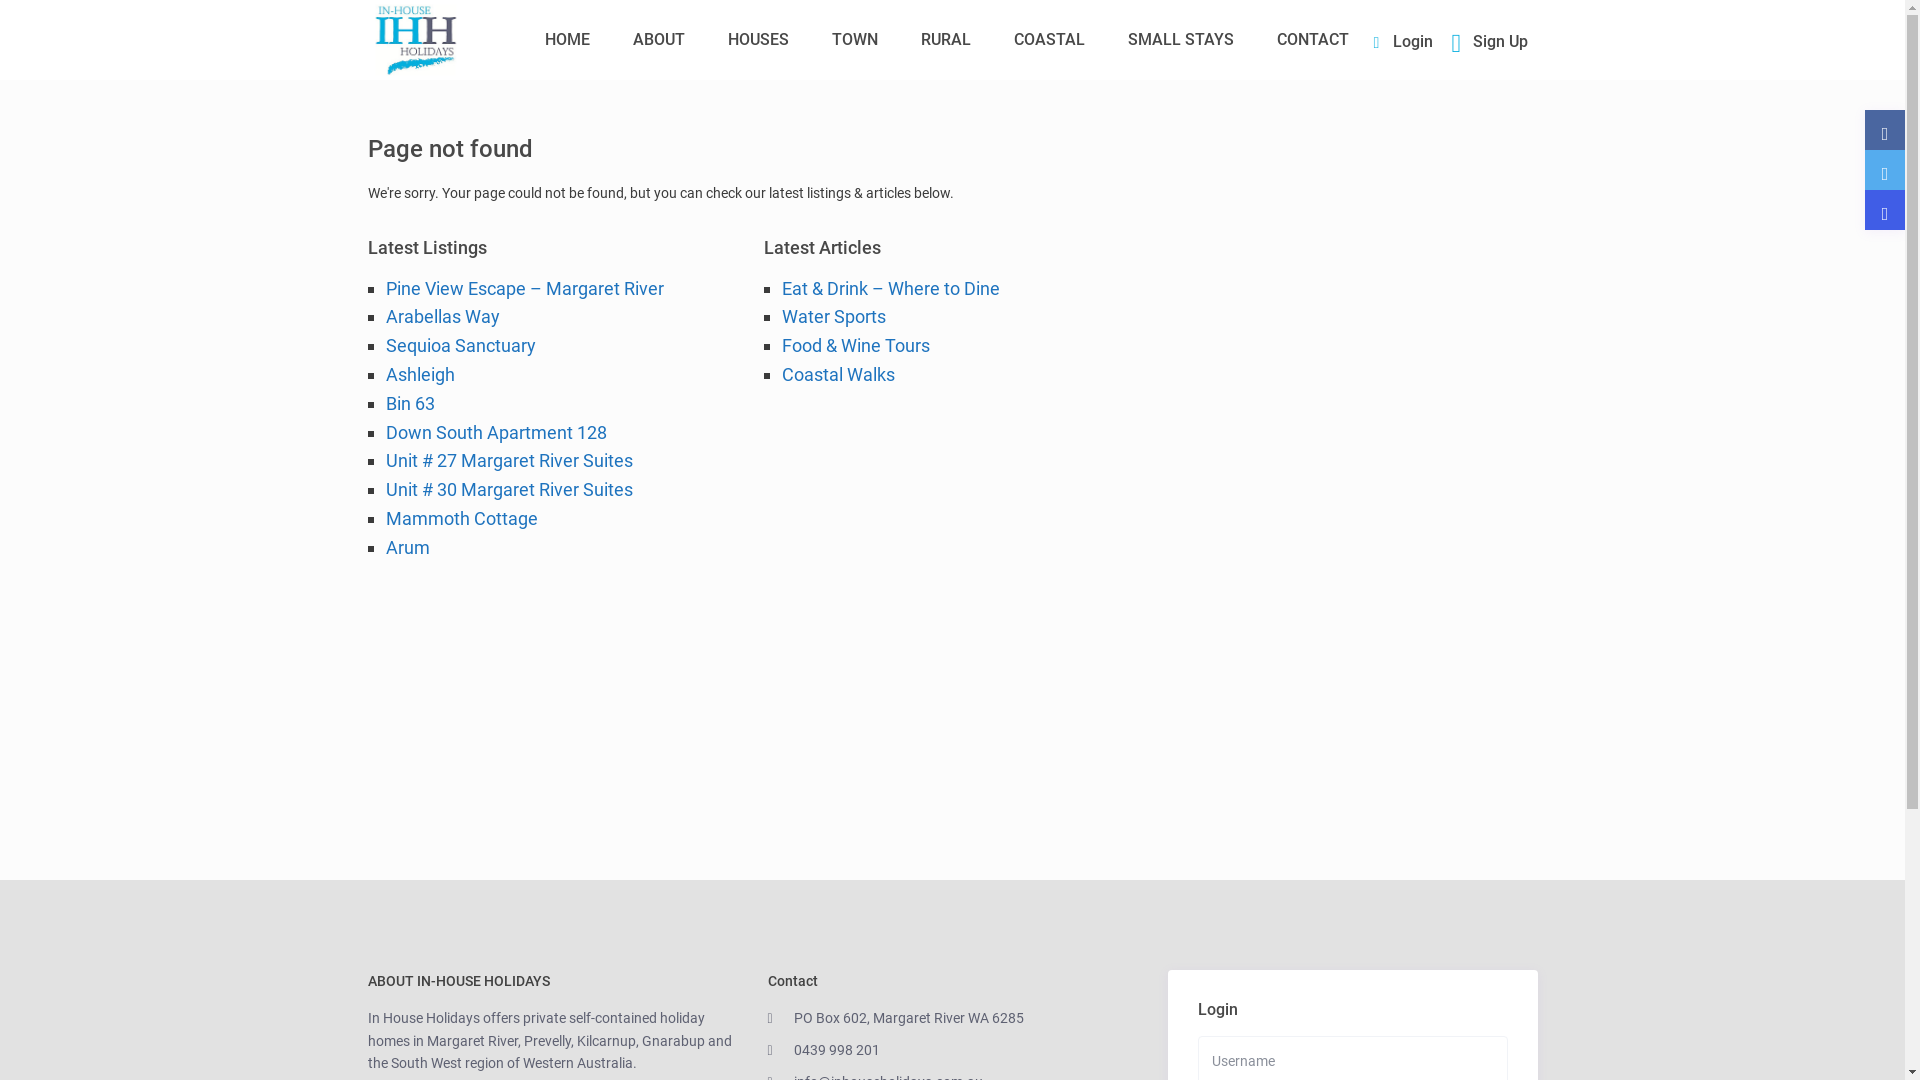 The image size is (1920, 1080). Describe the element at coordinates (420, 374) in the screenshot. I see `Ashleigh` at that location.